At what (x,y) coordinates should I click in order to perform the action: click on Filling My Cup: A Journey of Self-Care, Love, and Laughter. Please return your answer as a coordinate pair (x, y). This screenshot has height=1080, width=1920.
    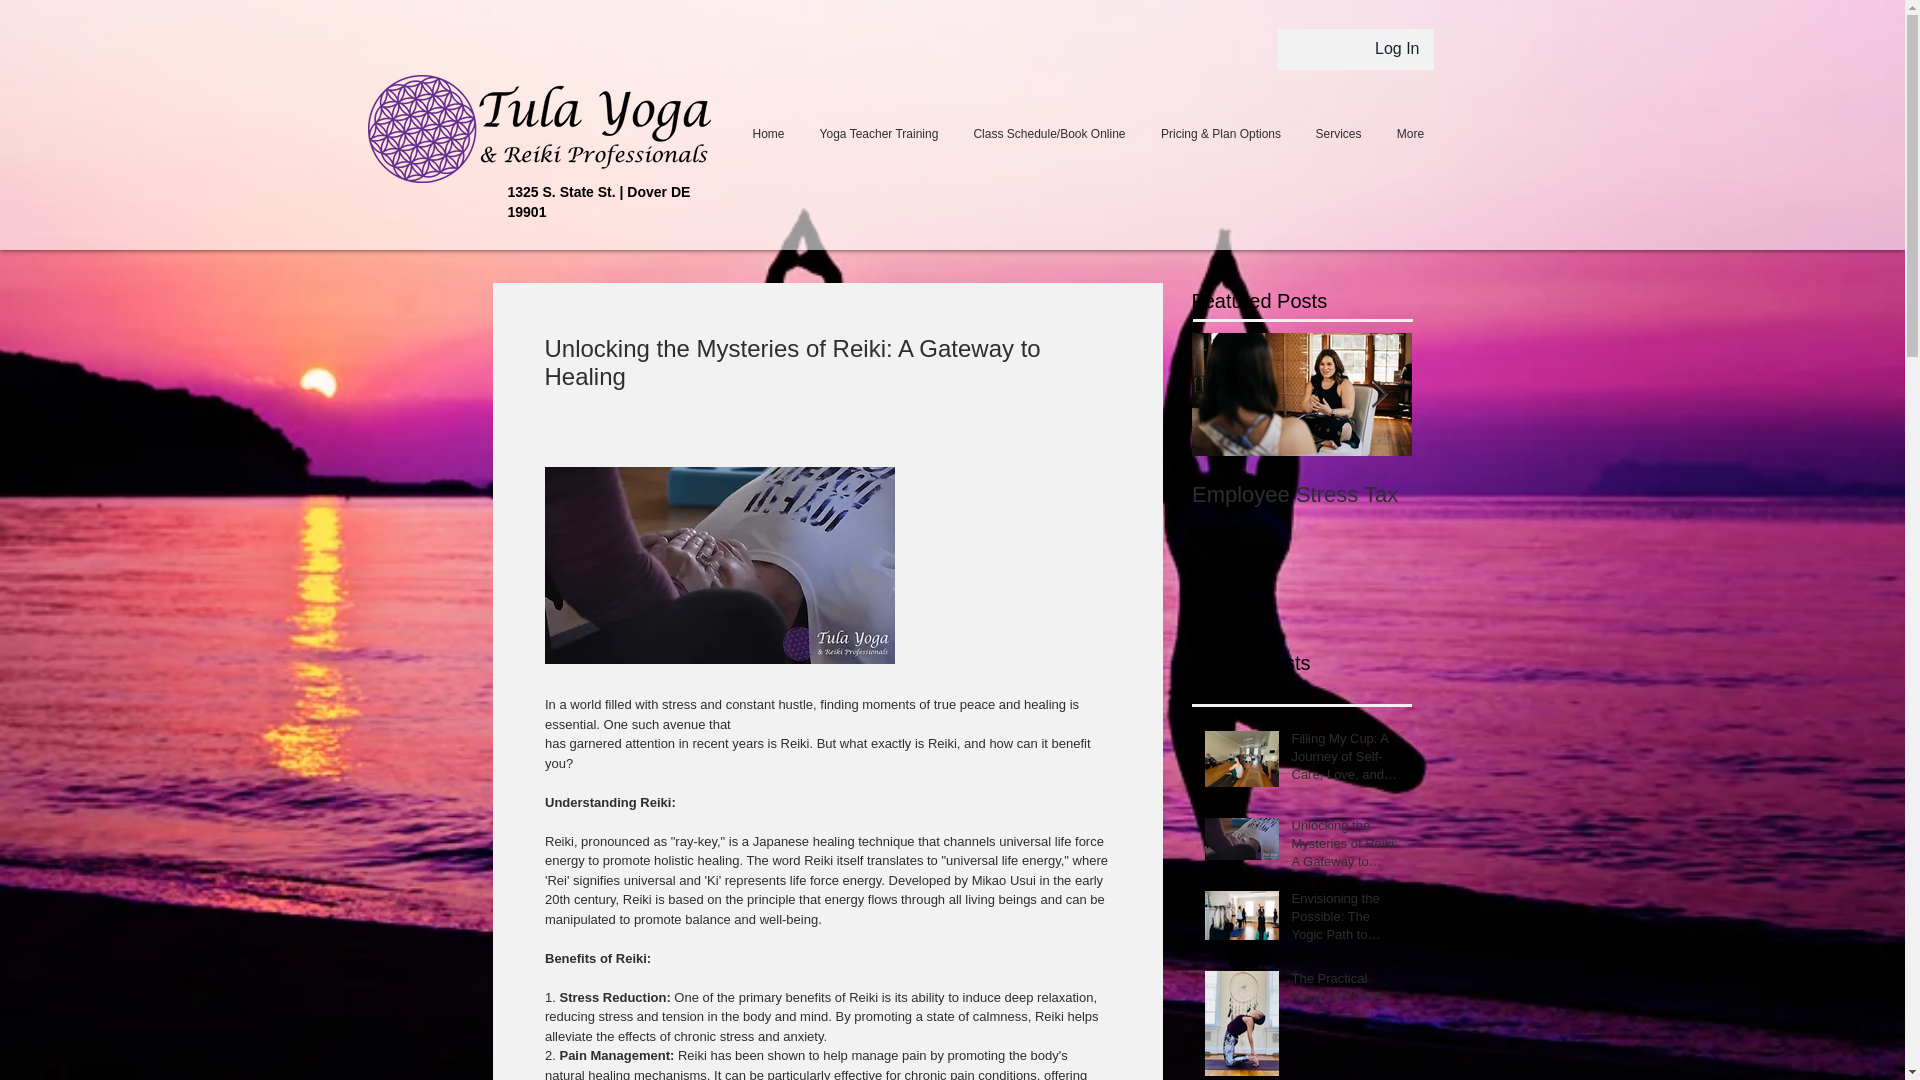
    Looking at the image, I should click on (1346, 761).